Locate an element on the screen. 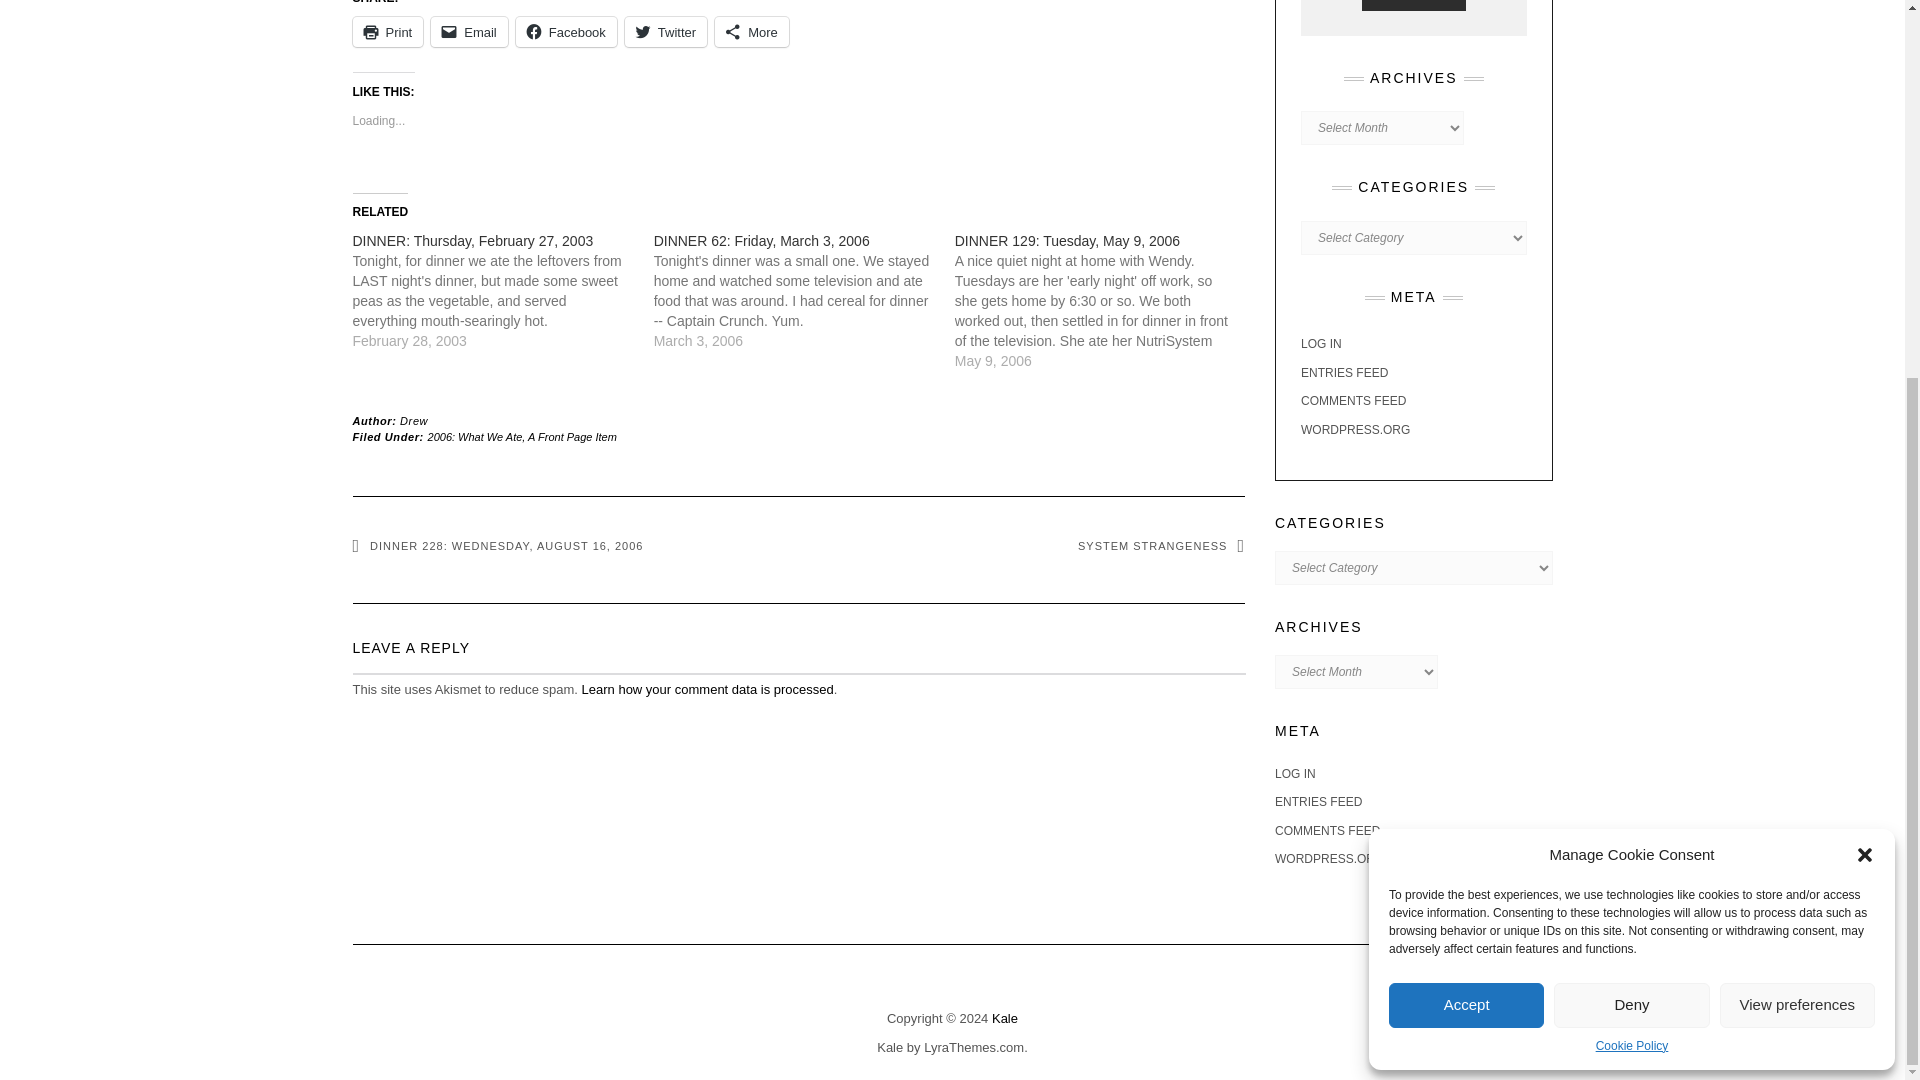 The image size is (1920, 1080). Posts by Drew is located at coordinates (414, 420).